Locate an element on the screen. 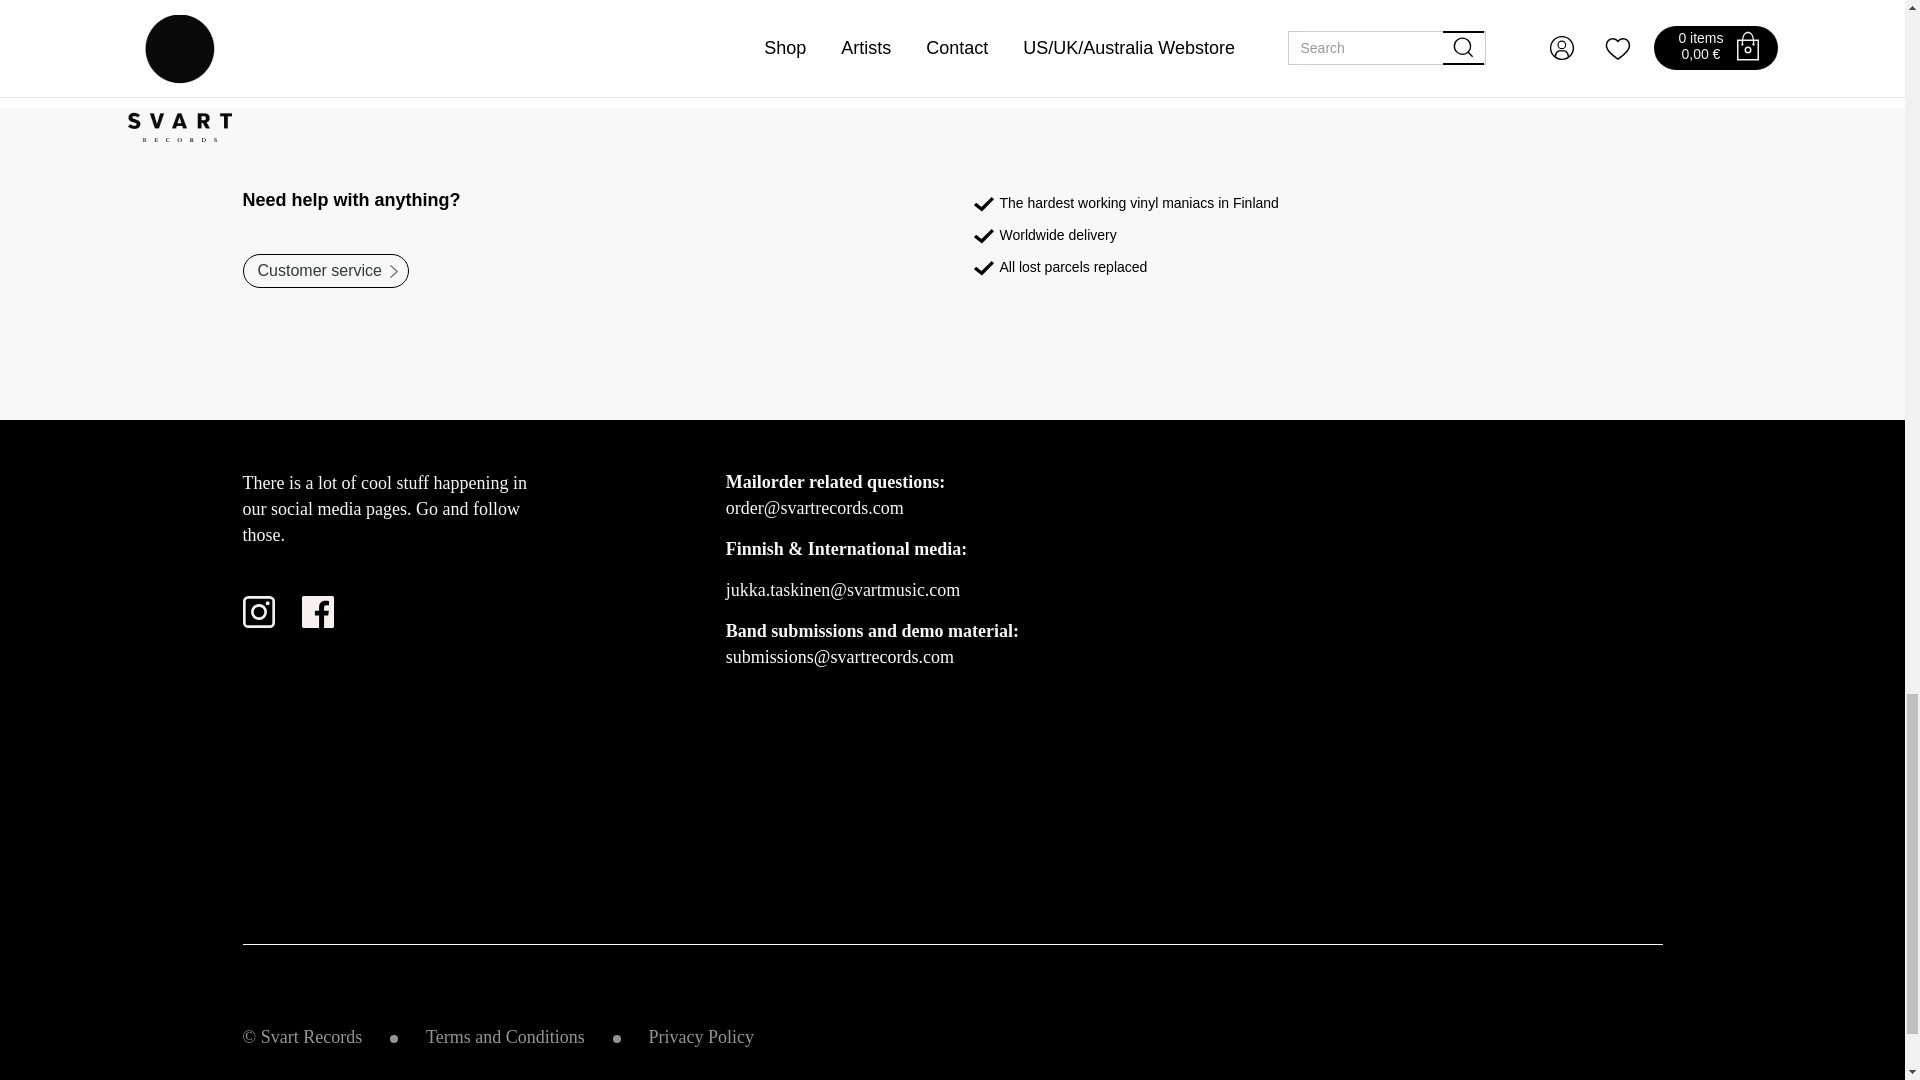  check is located at coordinates (984, 204).